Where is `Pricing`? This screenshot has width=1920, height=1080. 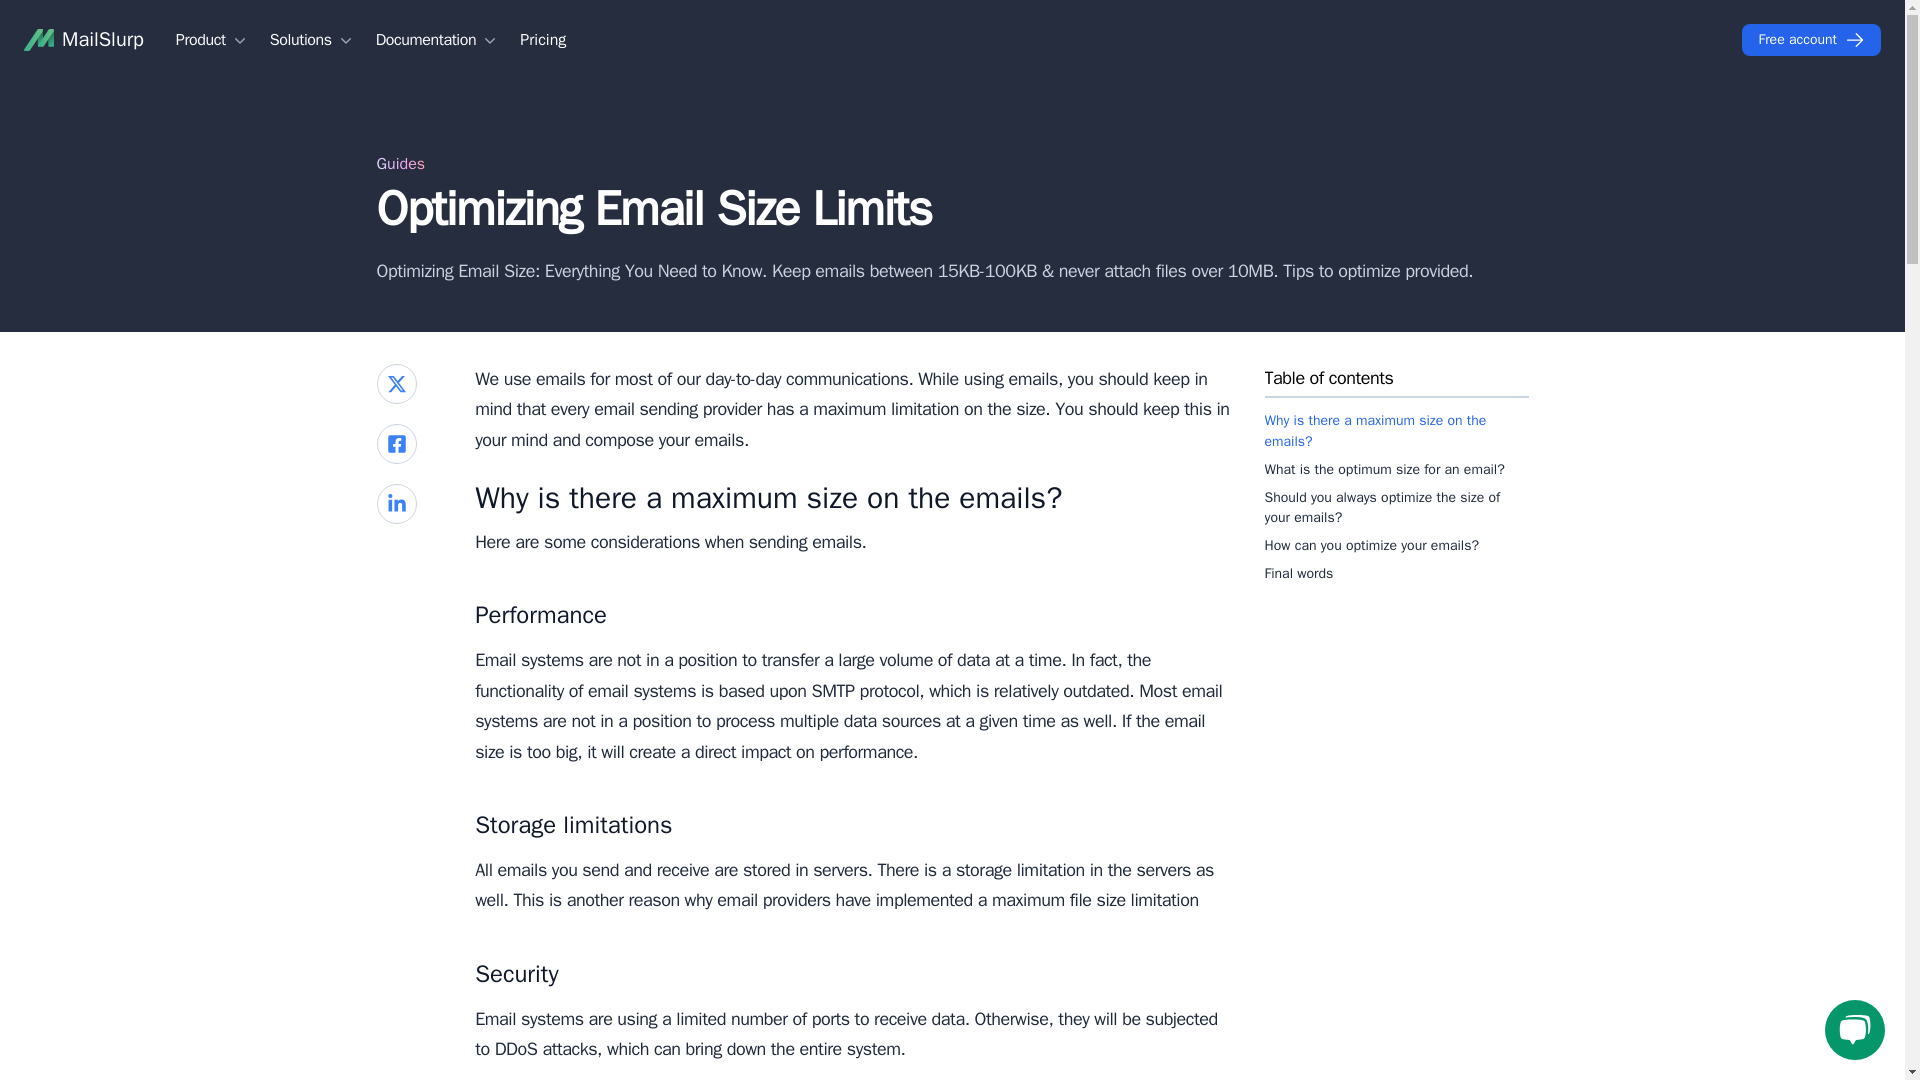
Pricing is located at coordinates (543, 40).